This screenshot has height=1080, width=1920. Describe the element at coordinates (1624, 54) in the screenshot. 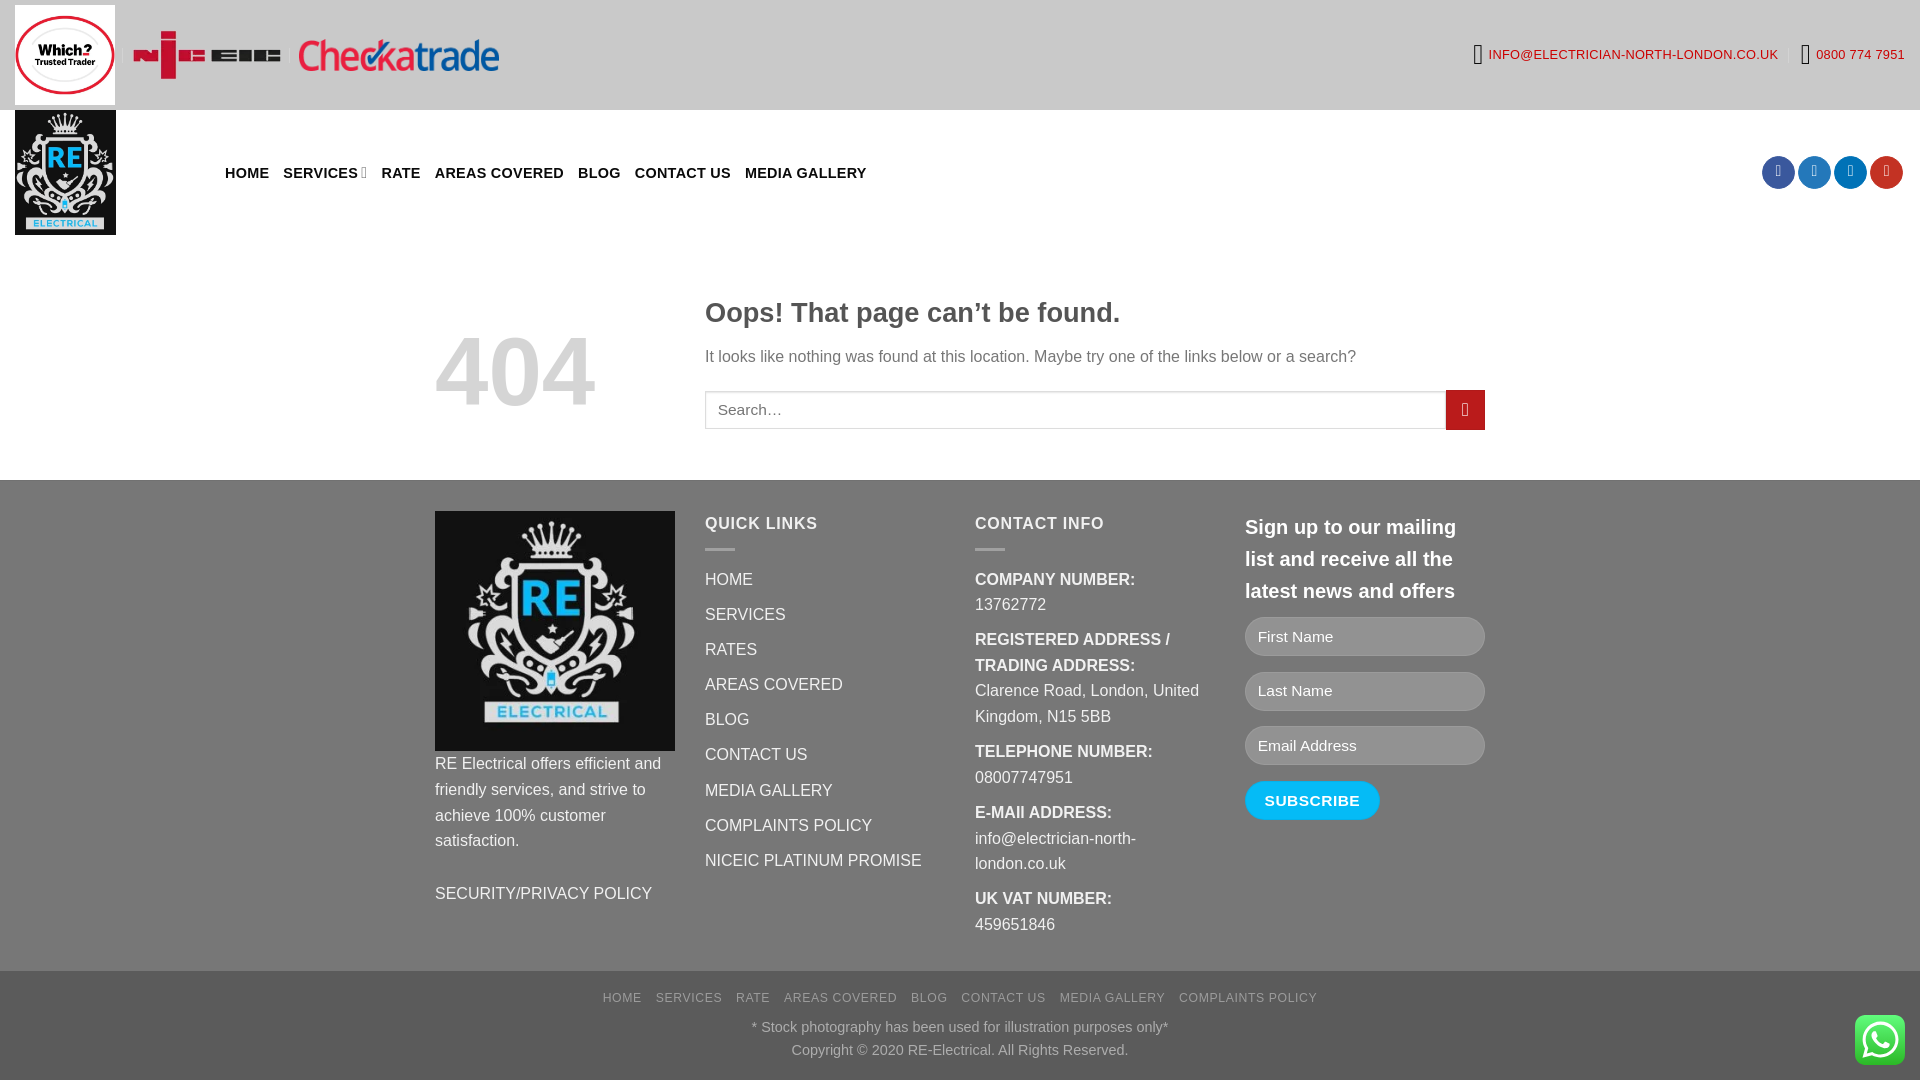

I see `Email` at that location.